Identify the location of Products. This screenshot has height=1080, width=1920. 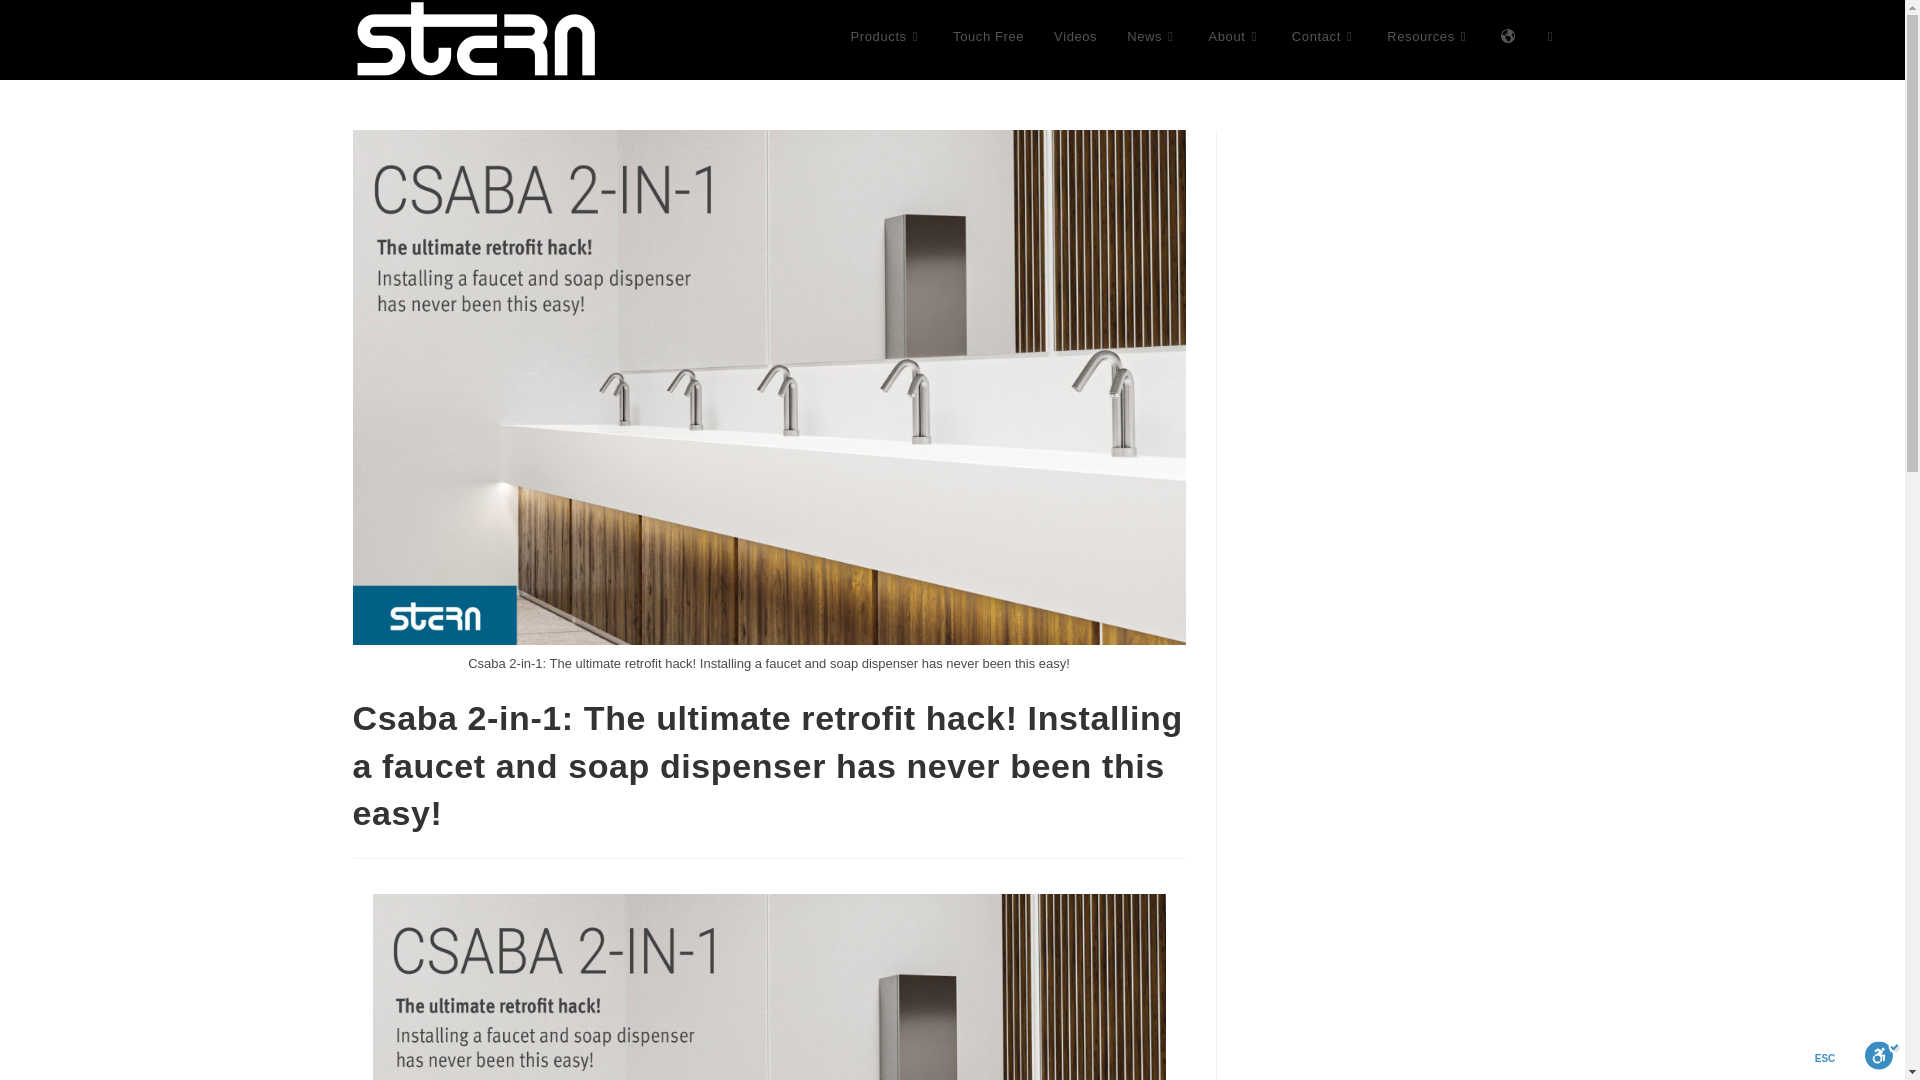
(886, 37).